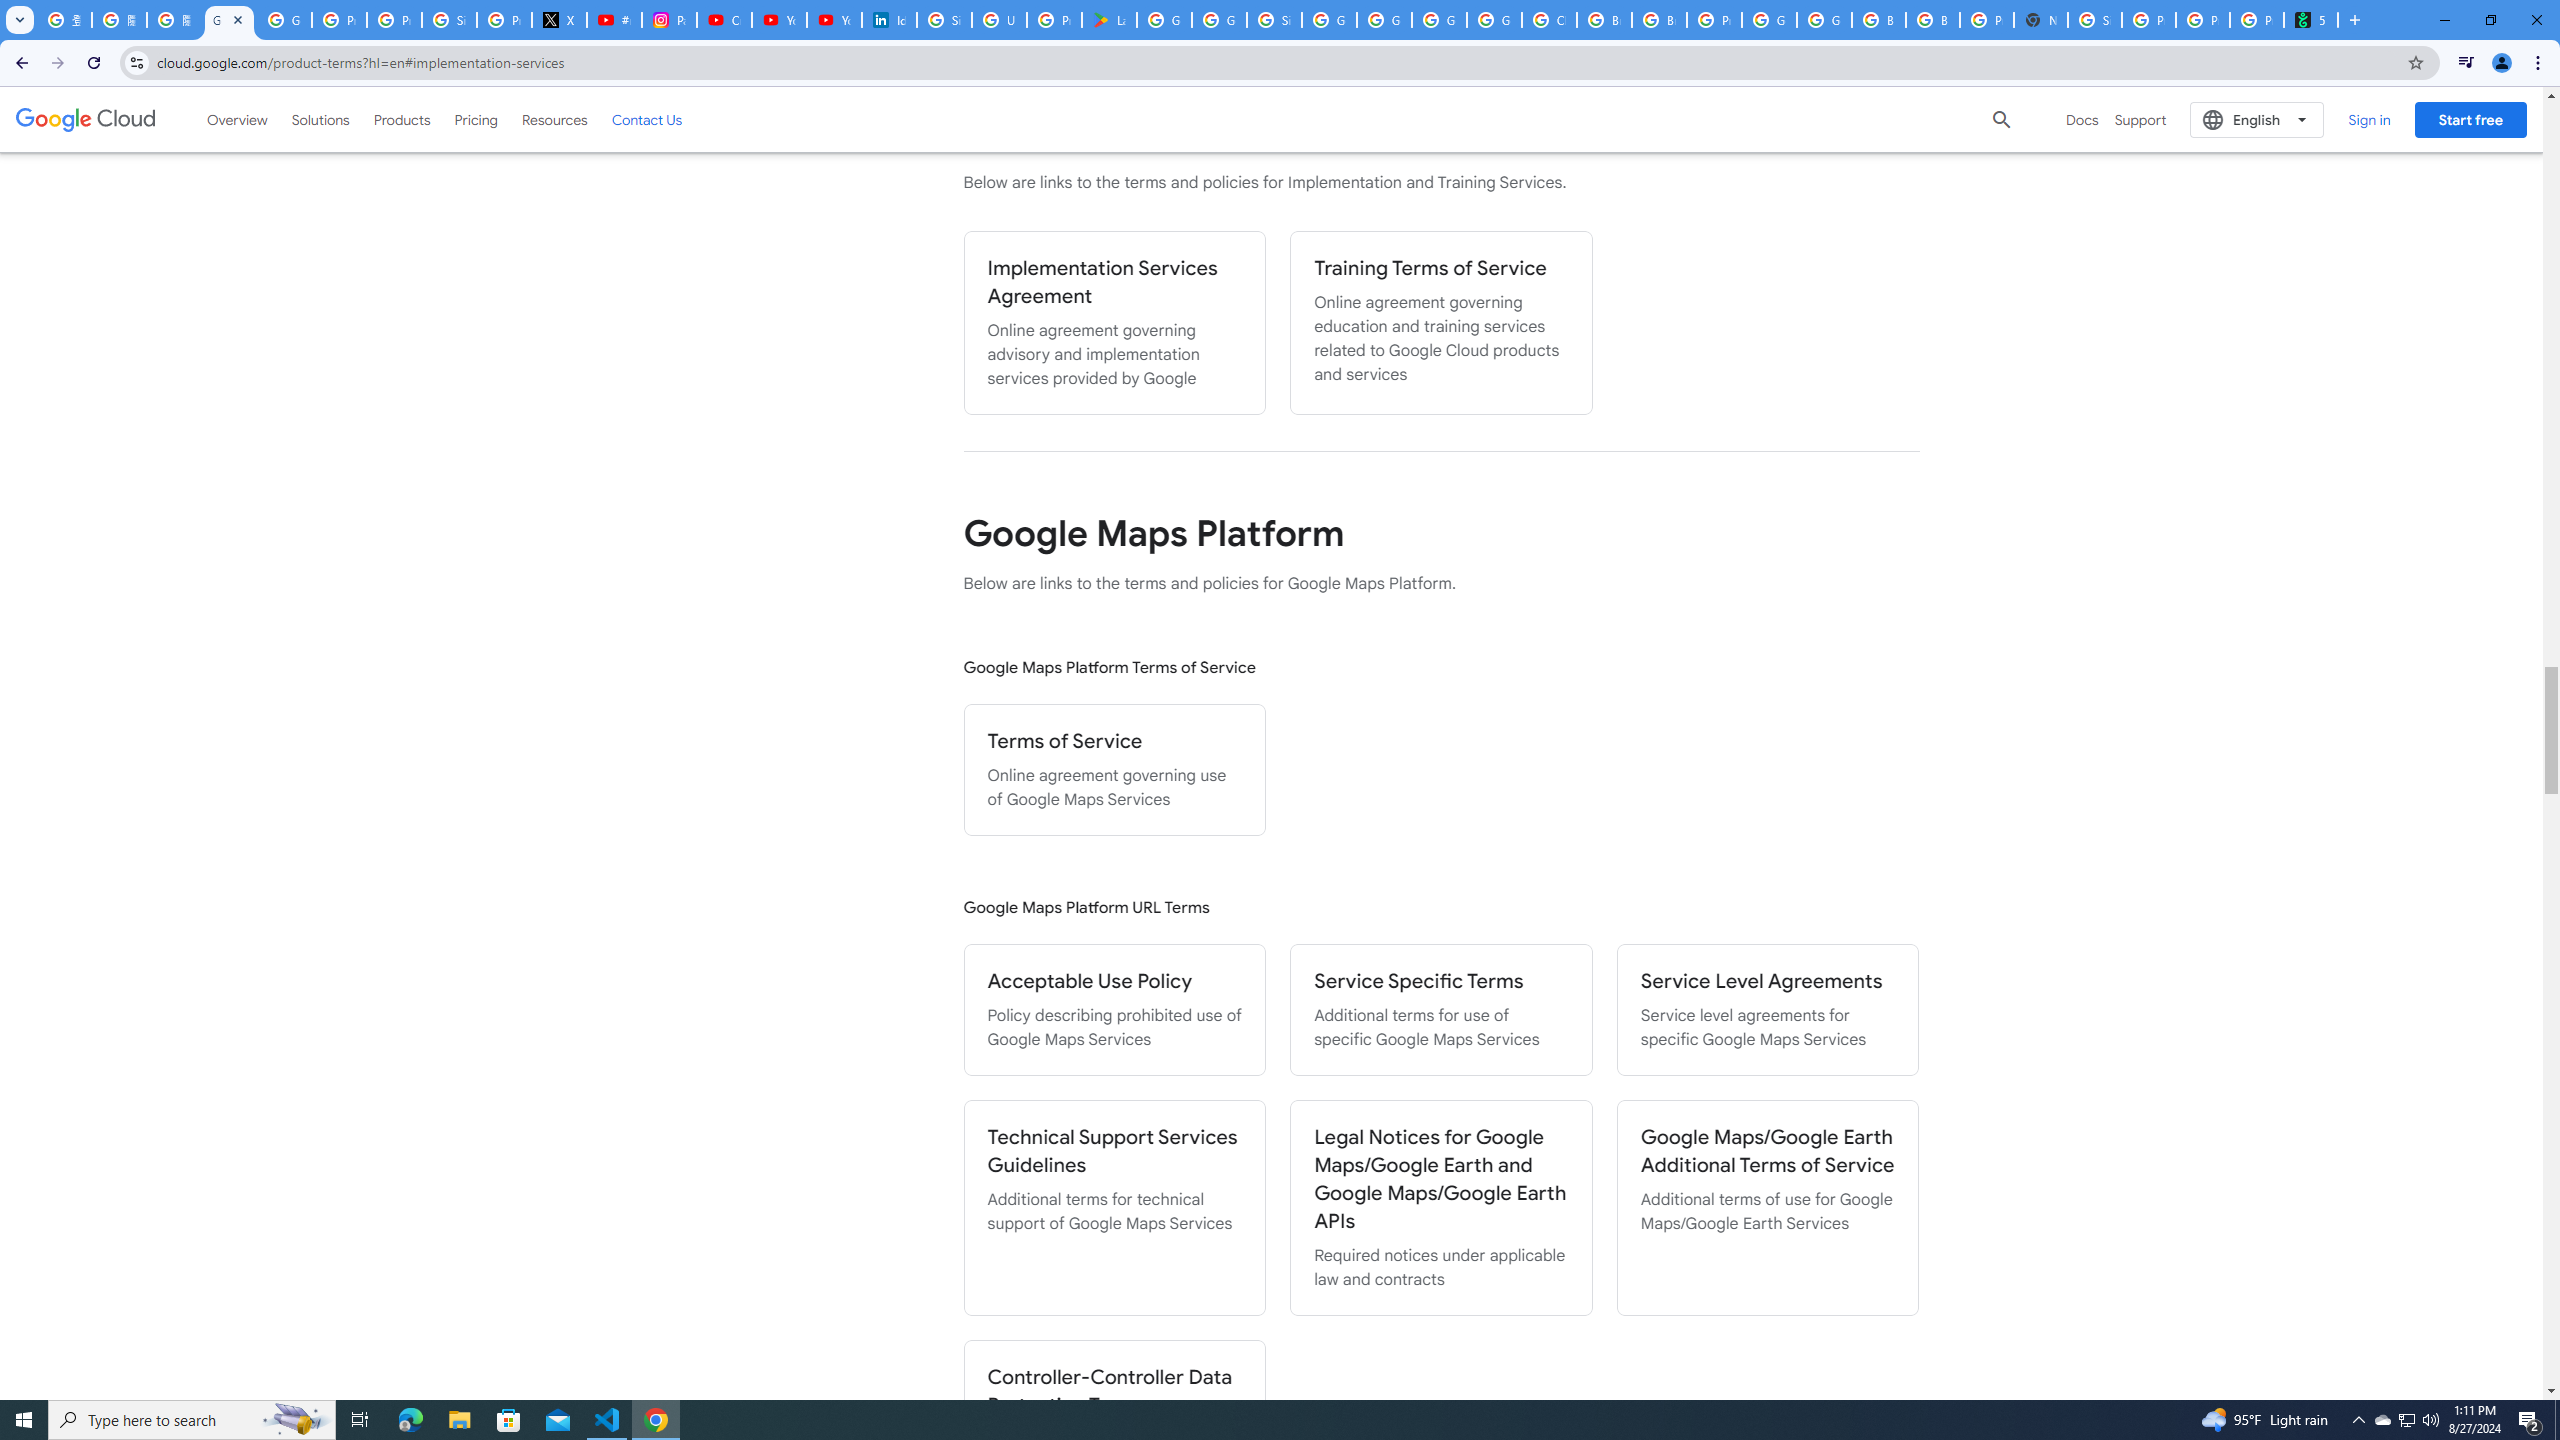  What do you see at coordinates (554, 119) in the screenshot?
I see `Resources` at bounding box center [554, 119].